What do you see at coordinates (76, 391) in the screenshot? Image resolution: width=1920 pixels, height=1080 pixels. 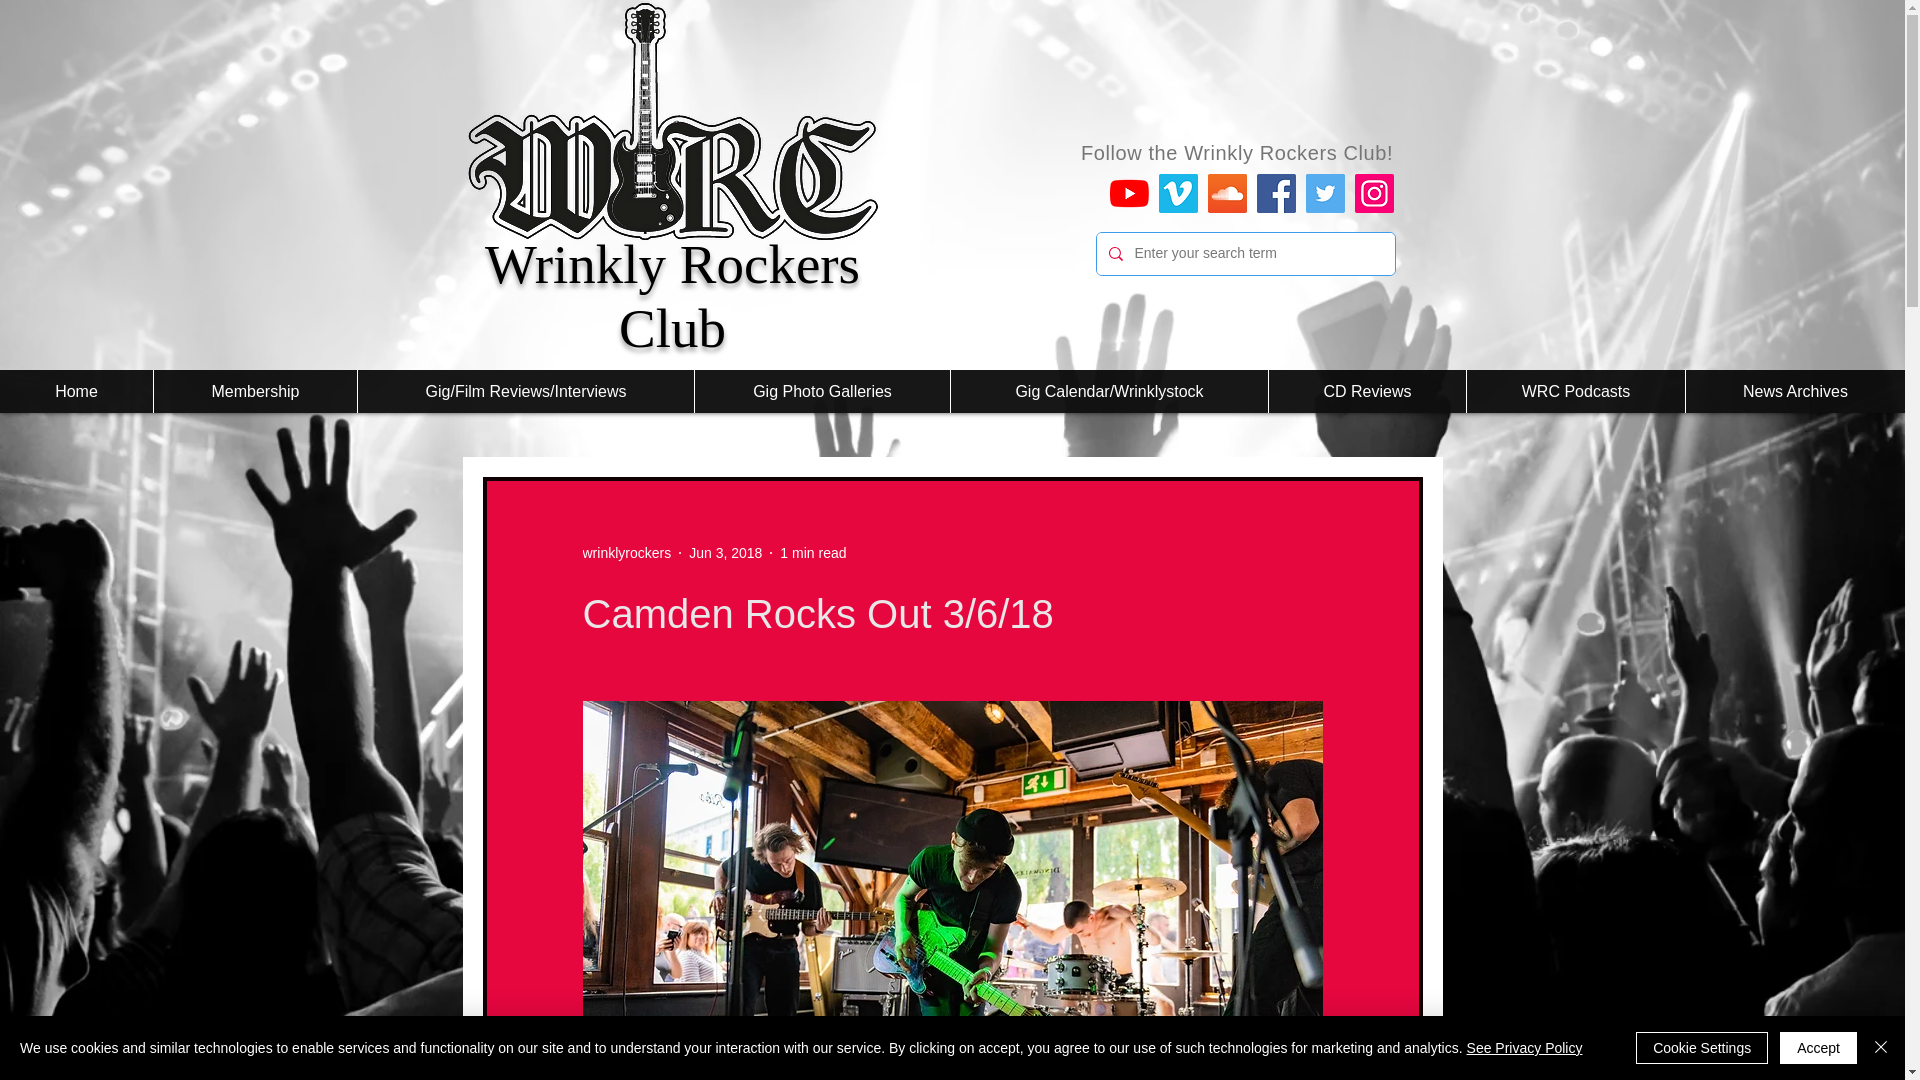 I see `Home` at bounding box center [76, 391].